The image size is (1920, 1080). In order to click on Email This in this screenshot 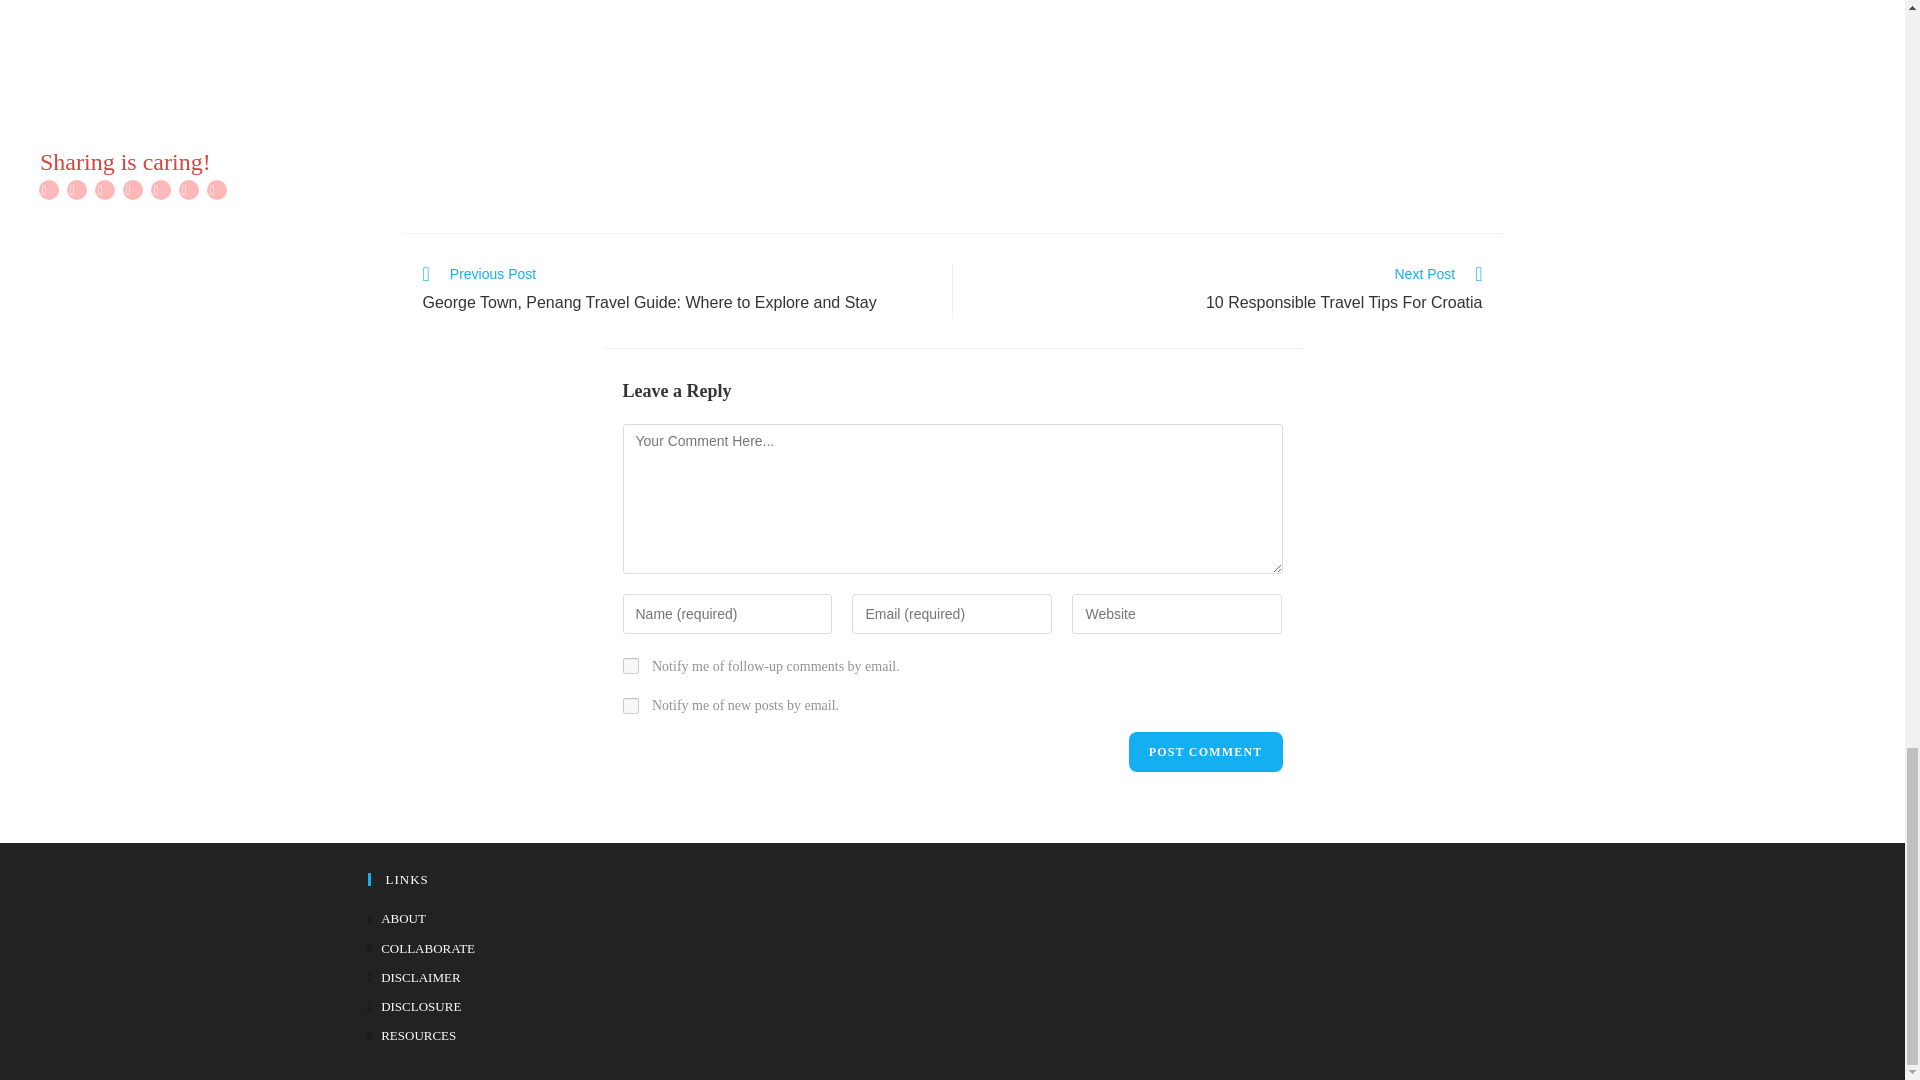, I will do `click(160, 190)`.